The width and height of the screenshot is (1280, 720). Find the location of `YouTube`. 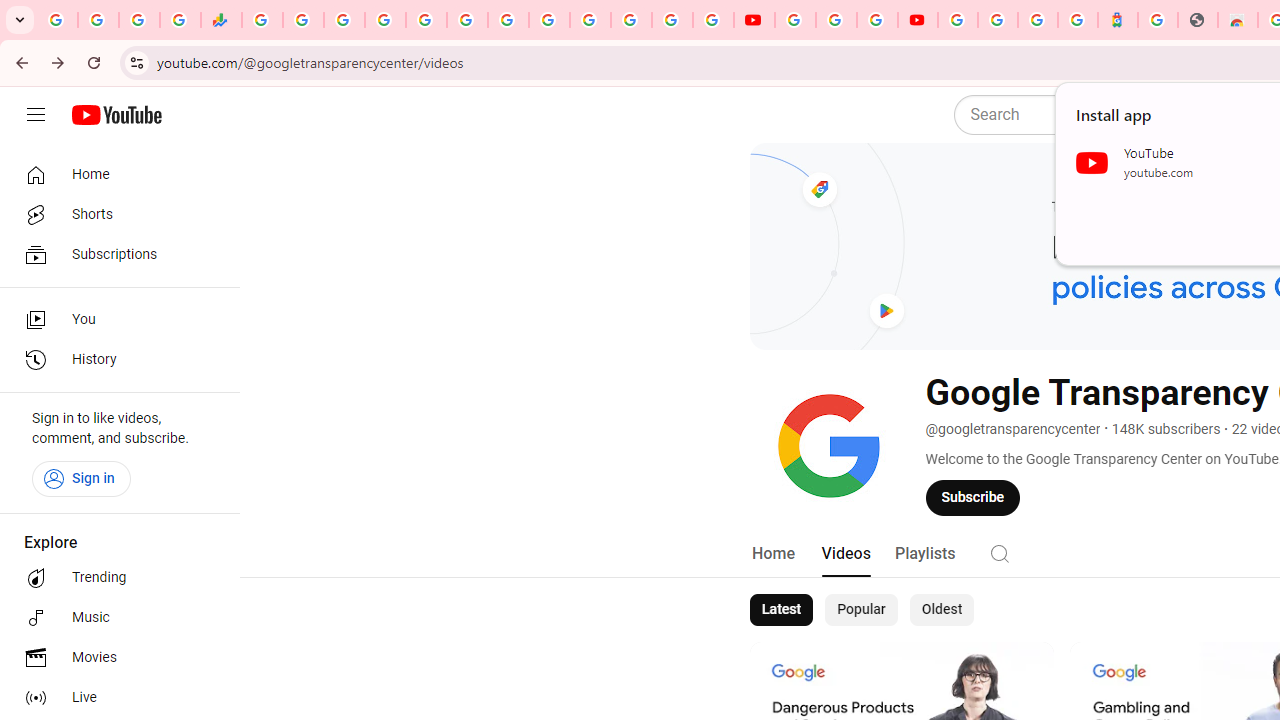

YouTube is located at coordinates (754, 20).